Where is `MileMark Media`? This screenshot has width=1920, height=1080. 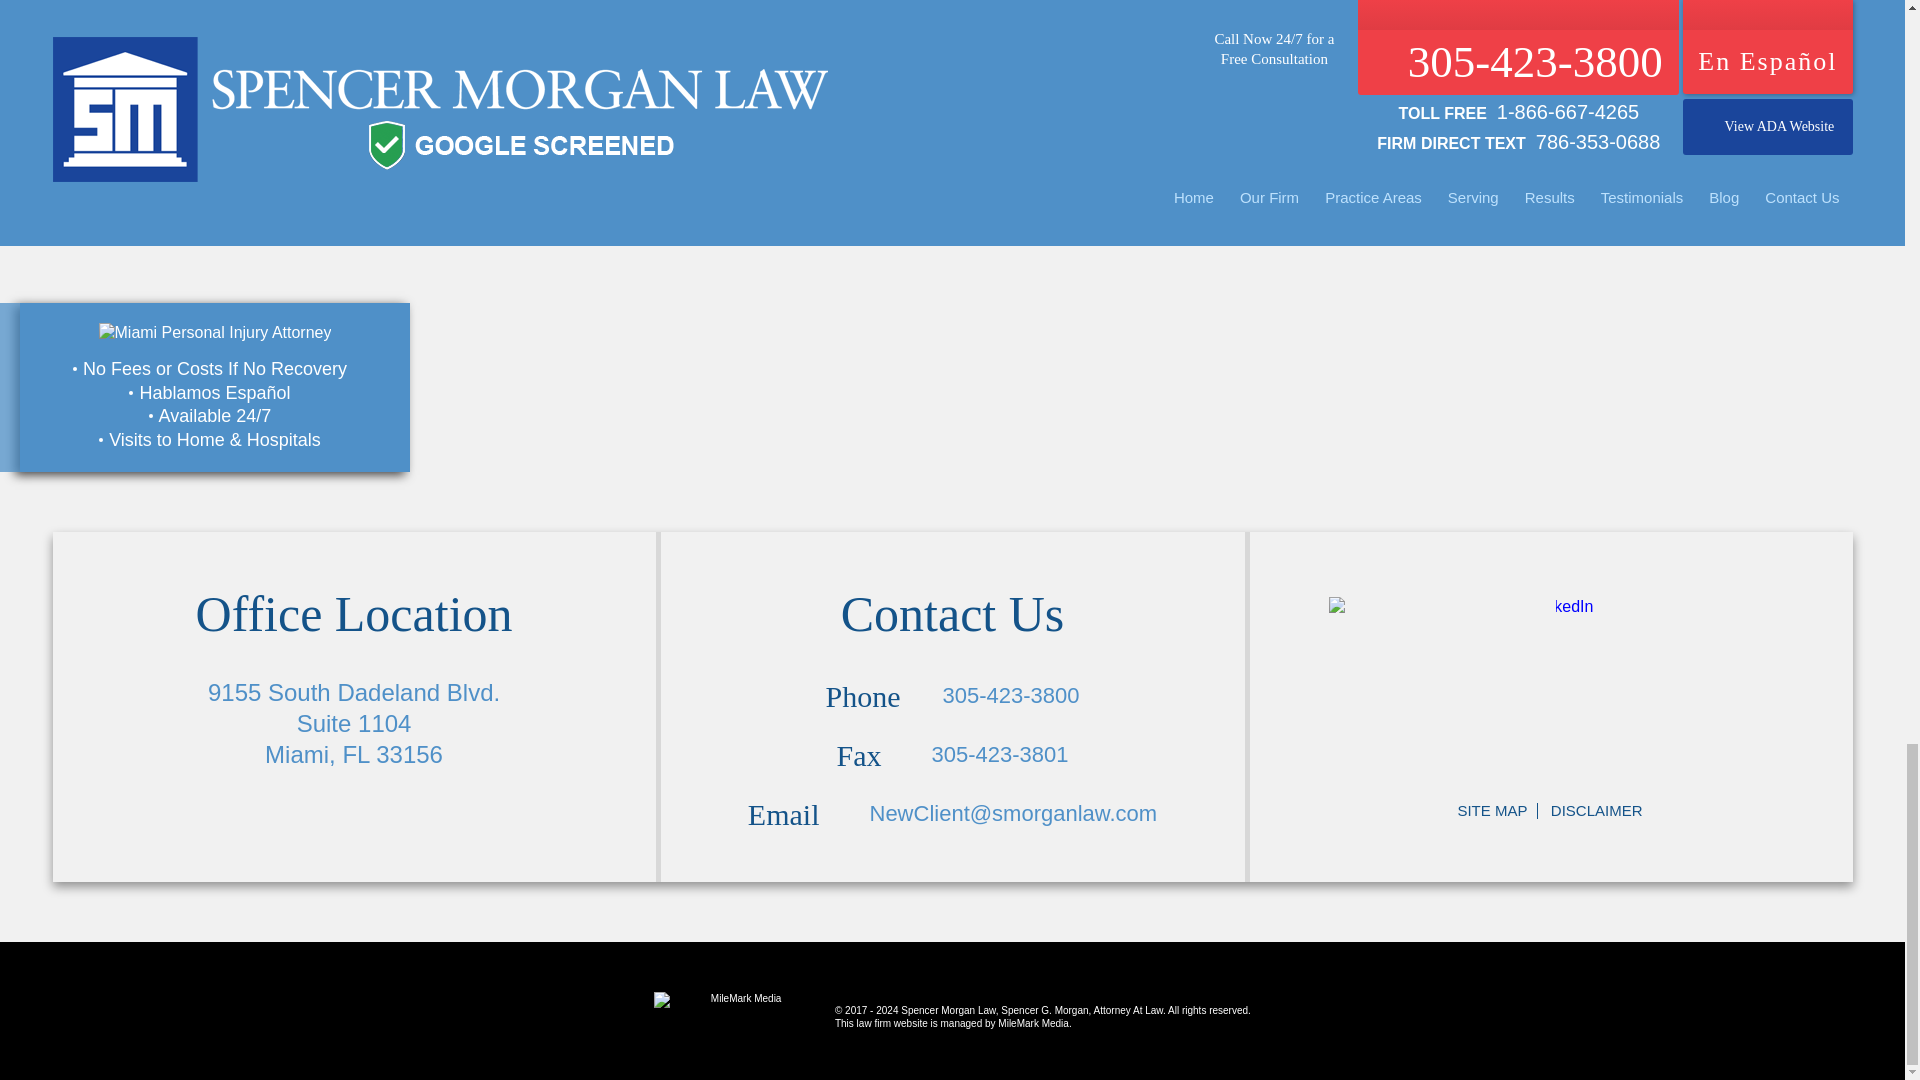
MileMark Media is located at coordinates (738, 1010).